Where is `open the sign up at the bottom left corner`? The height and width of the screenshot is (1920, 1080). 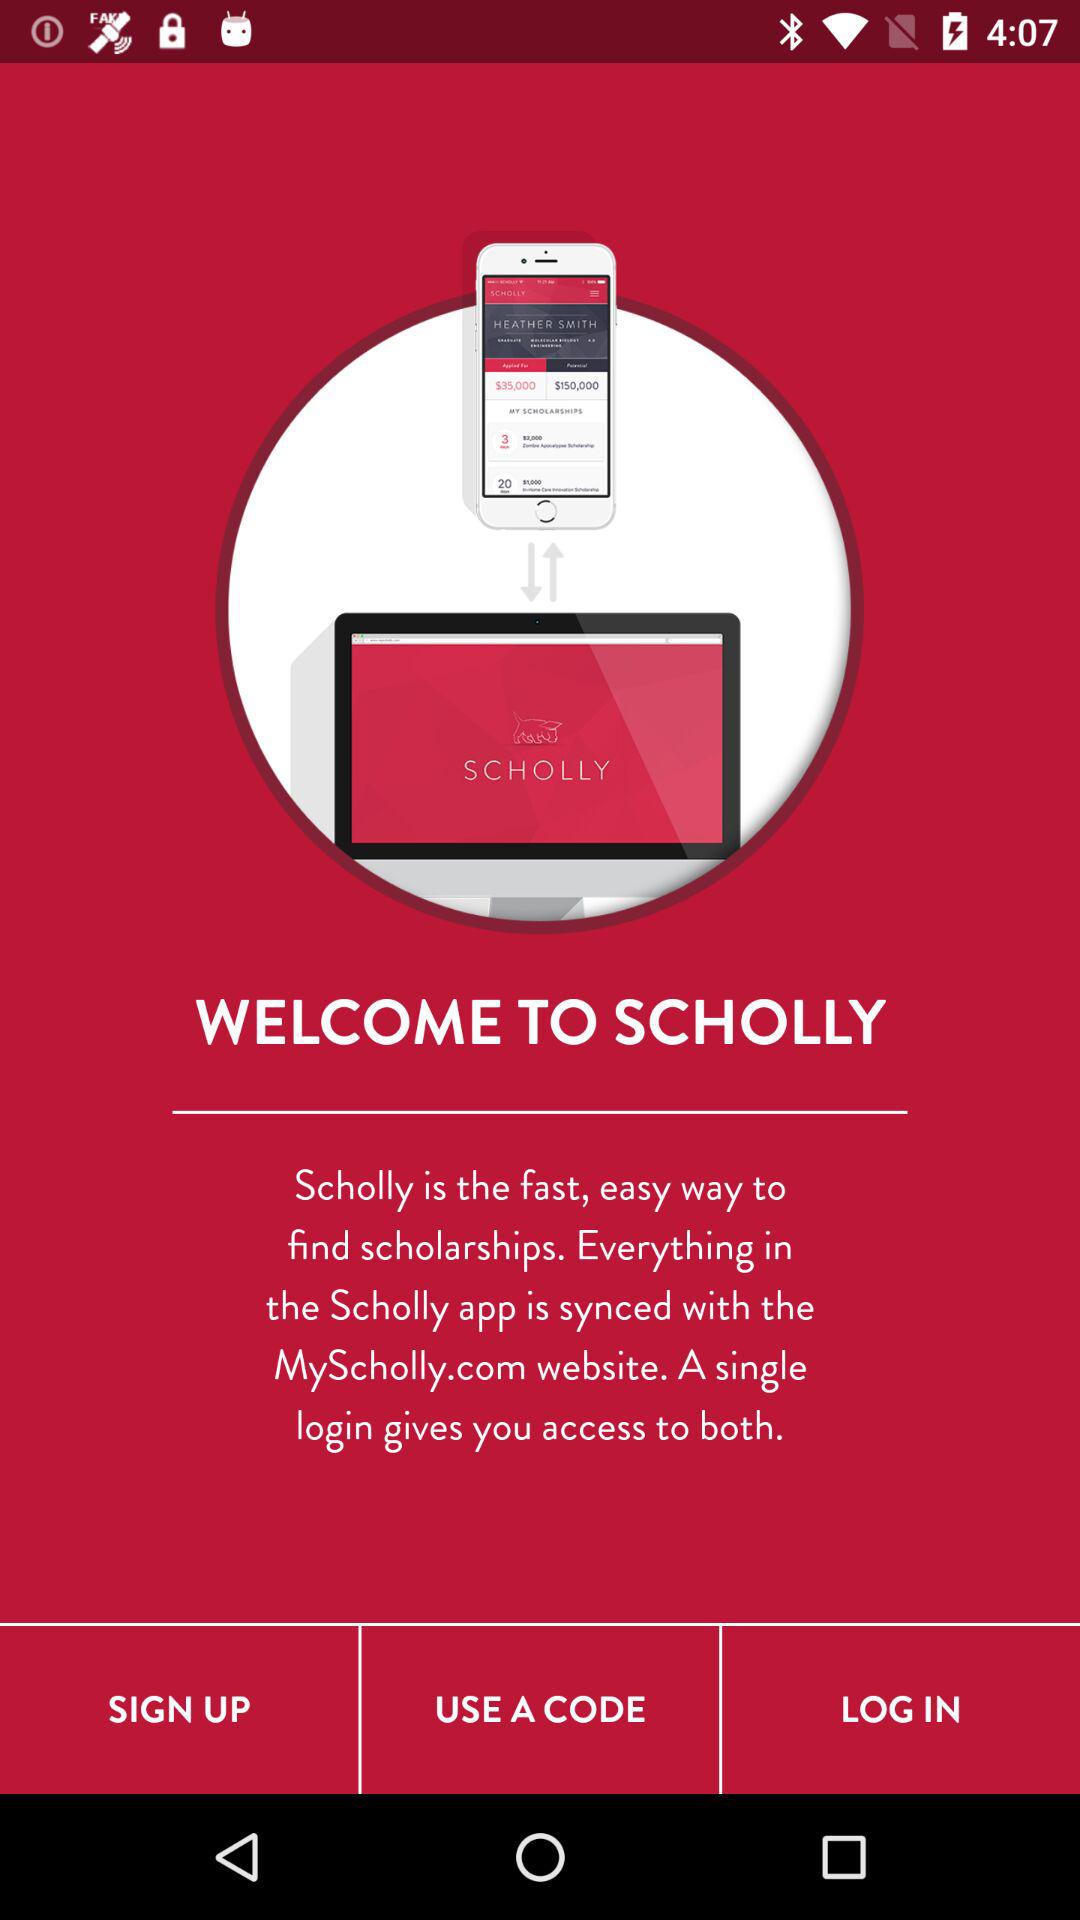 open the sign up at the bottom left corner is located at coordinates (179, 1710).